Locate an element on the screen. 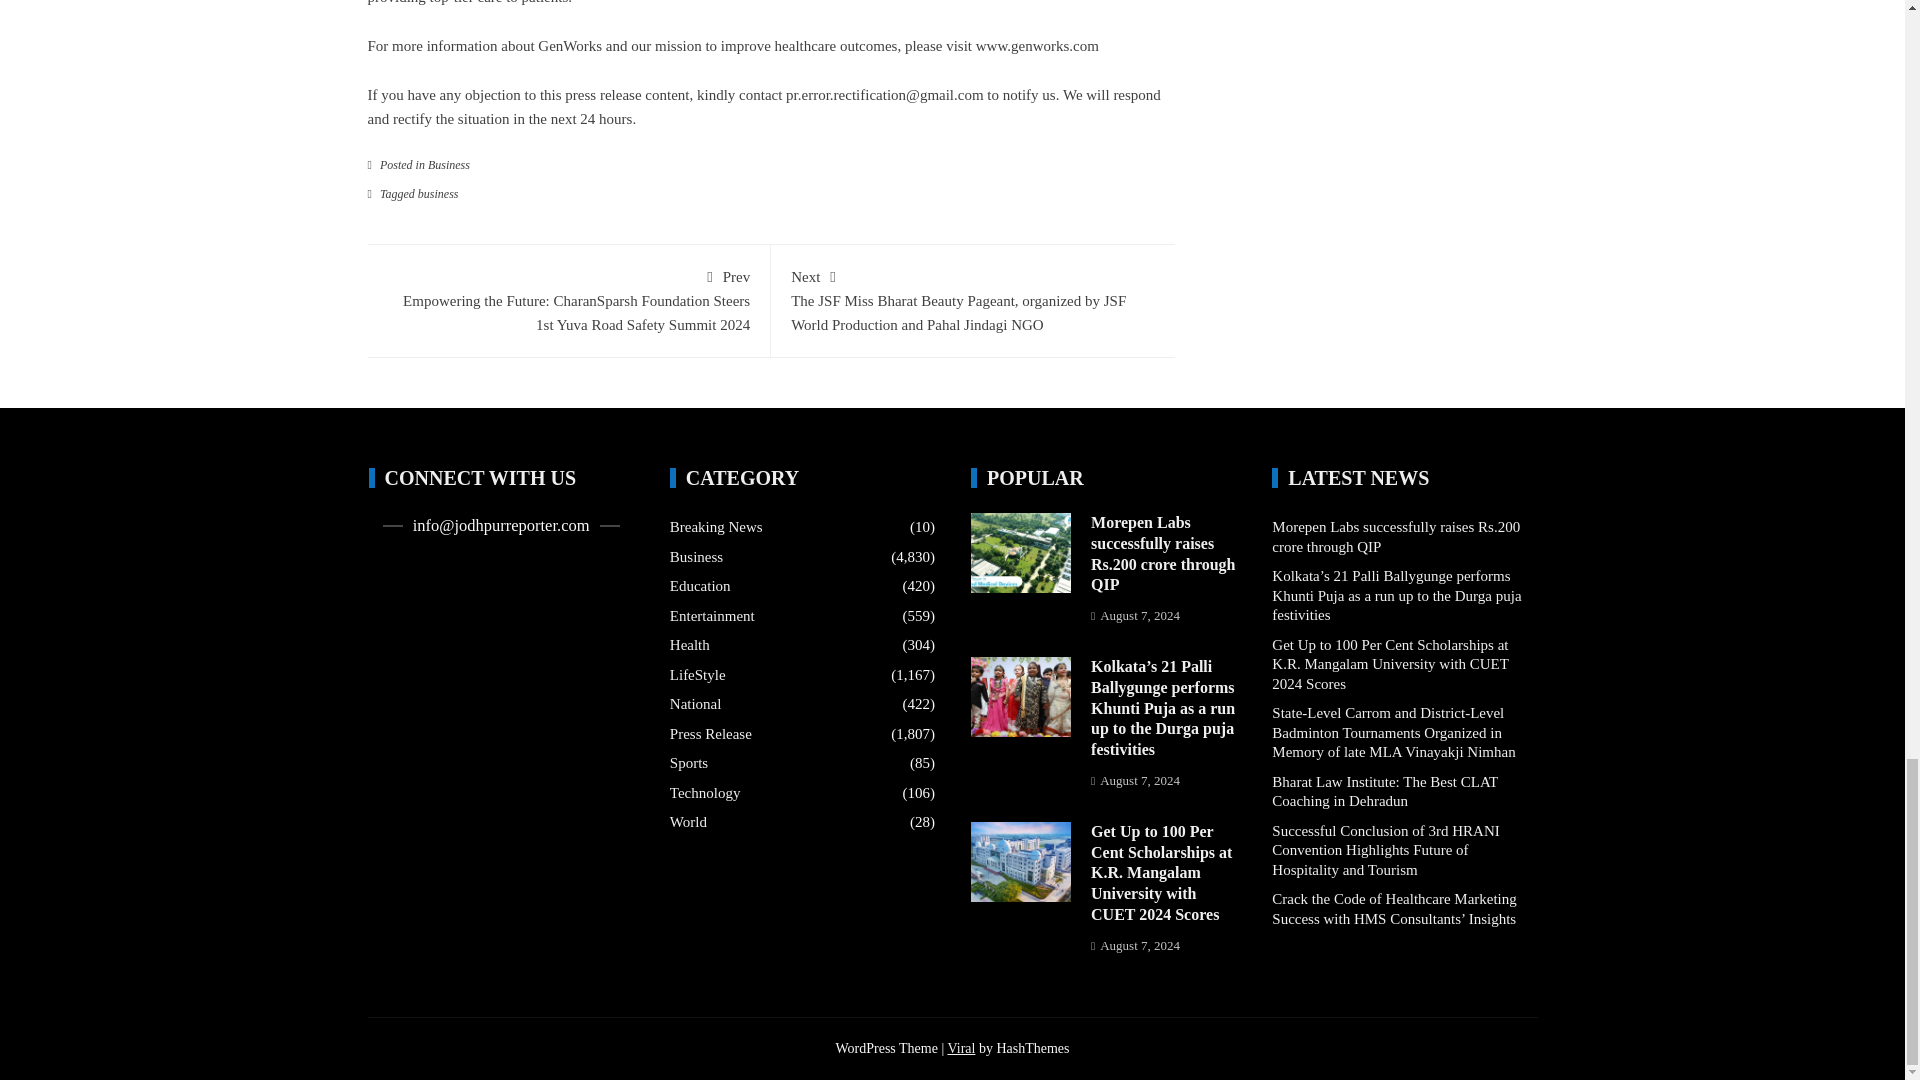 The image size is (1920, 1080). Health is located at coordinates (690, 646).